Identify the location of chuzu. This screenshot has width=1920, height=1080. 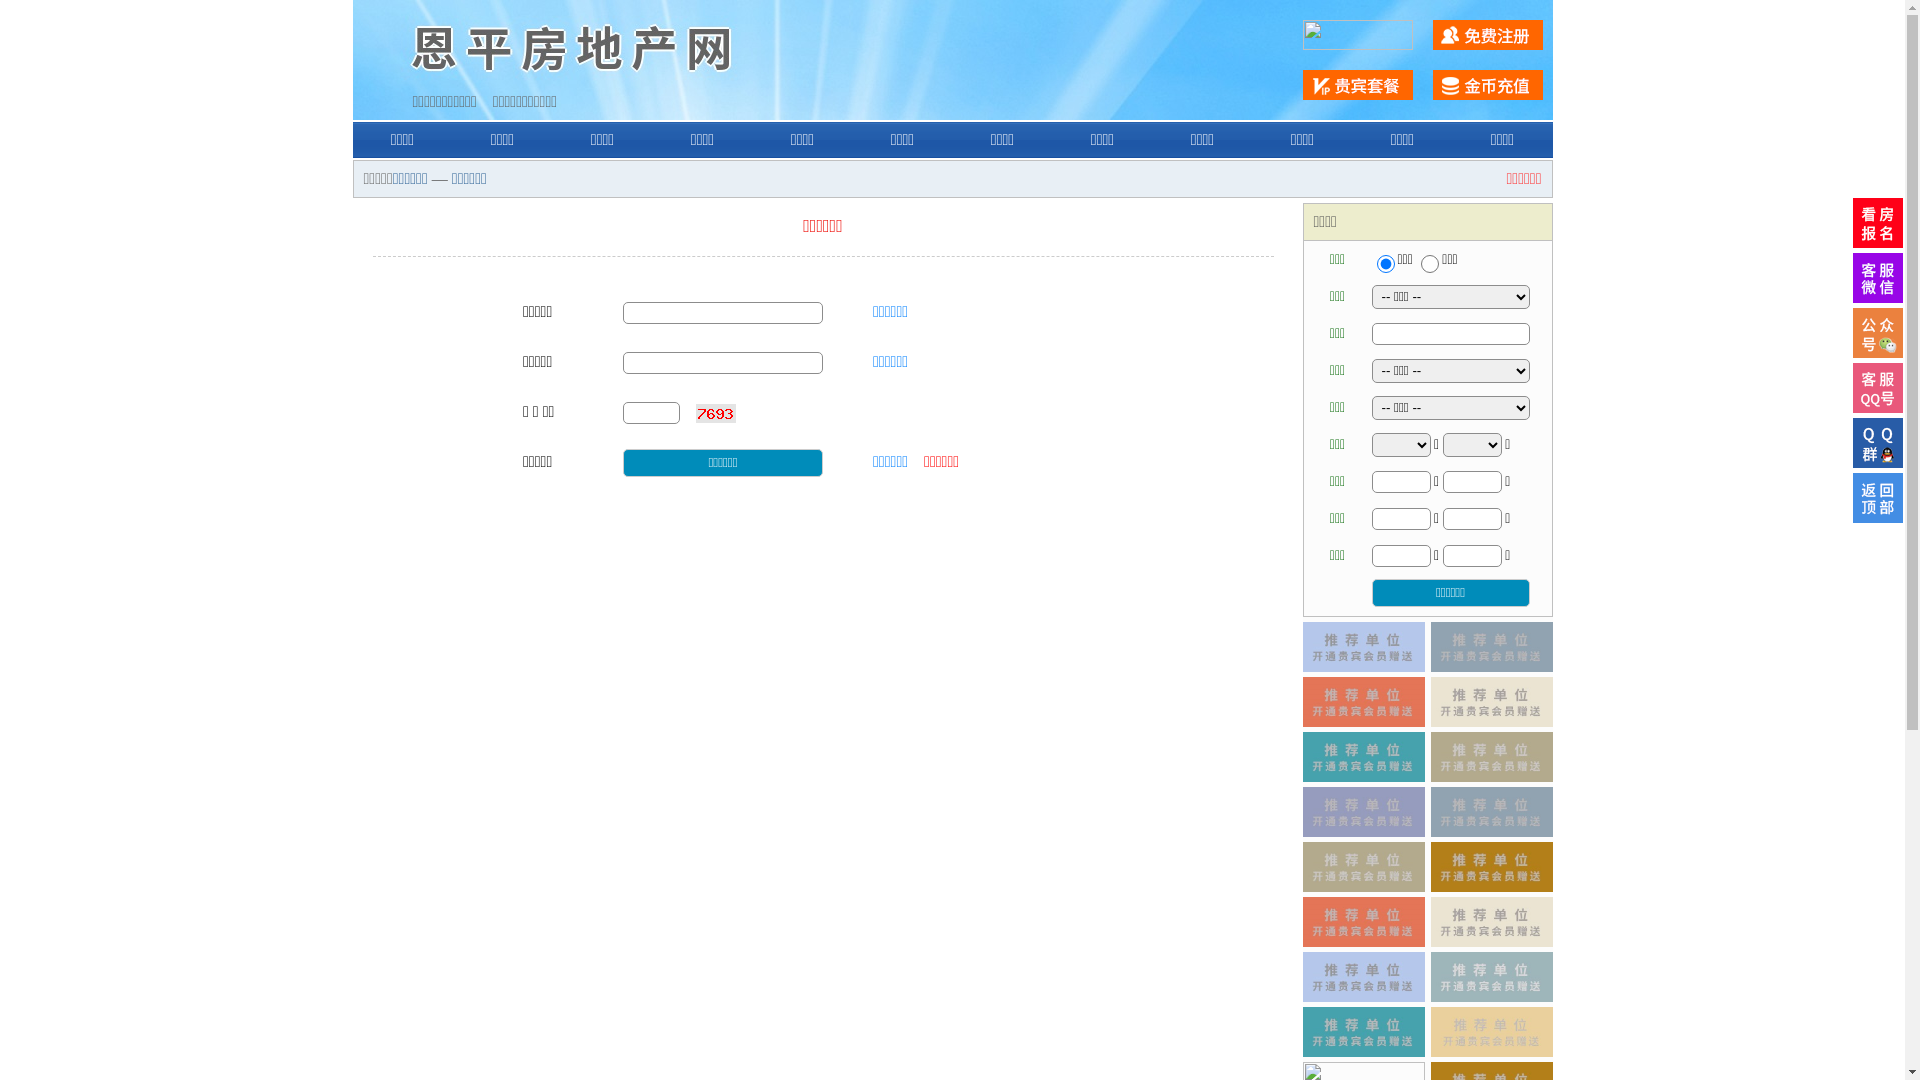
(1430, 264).